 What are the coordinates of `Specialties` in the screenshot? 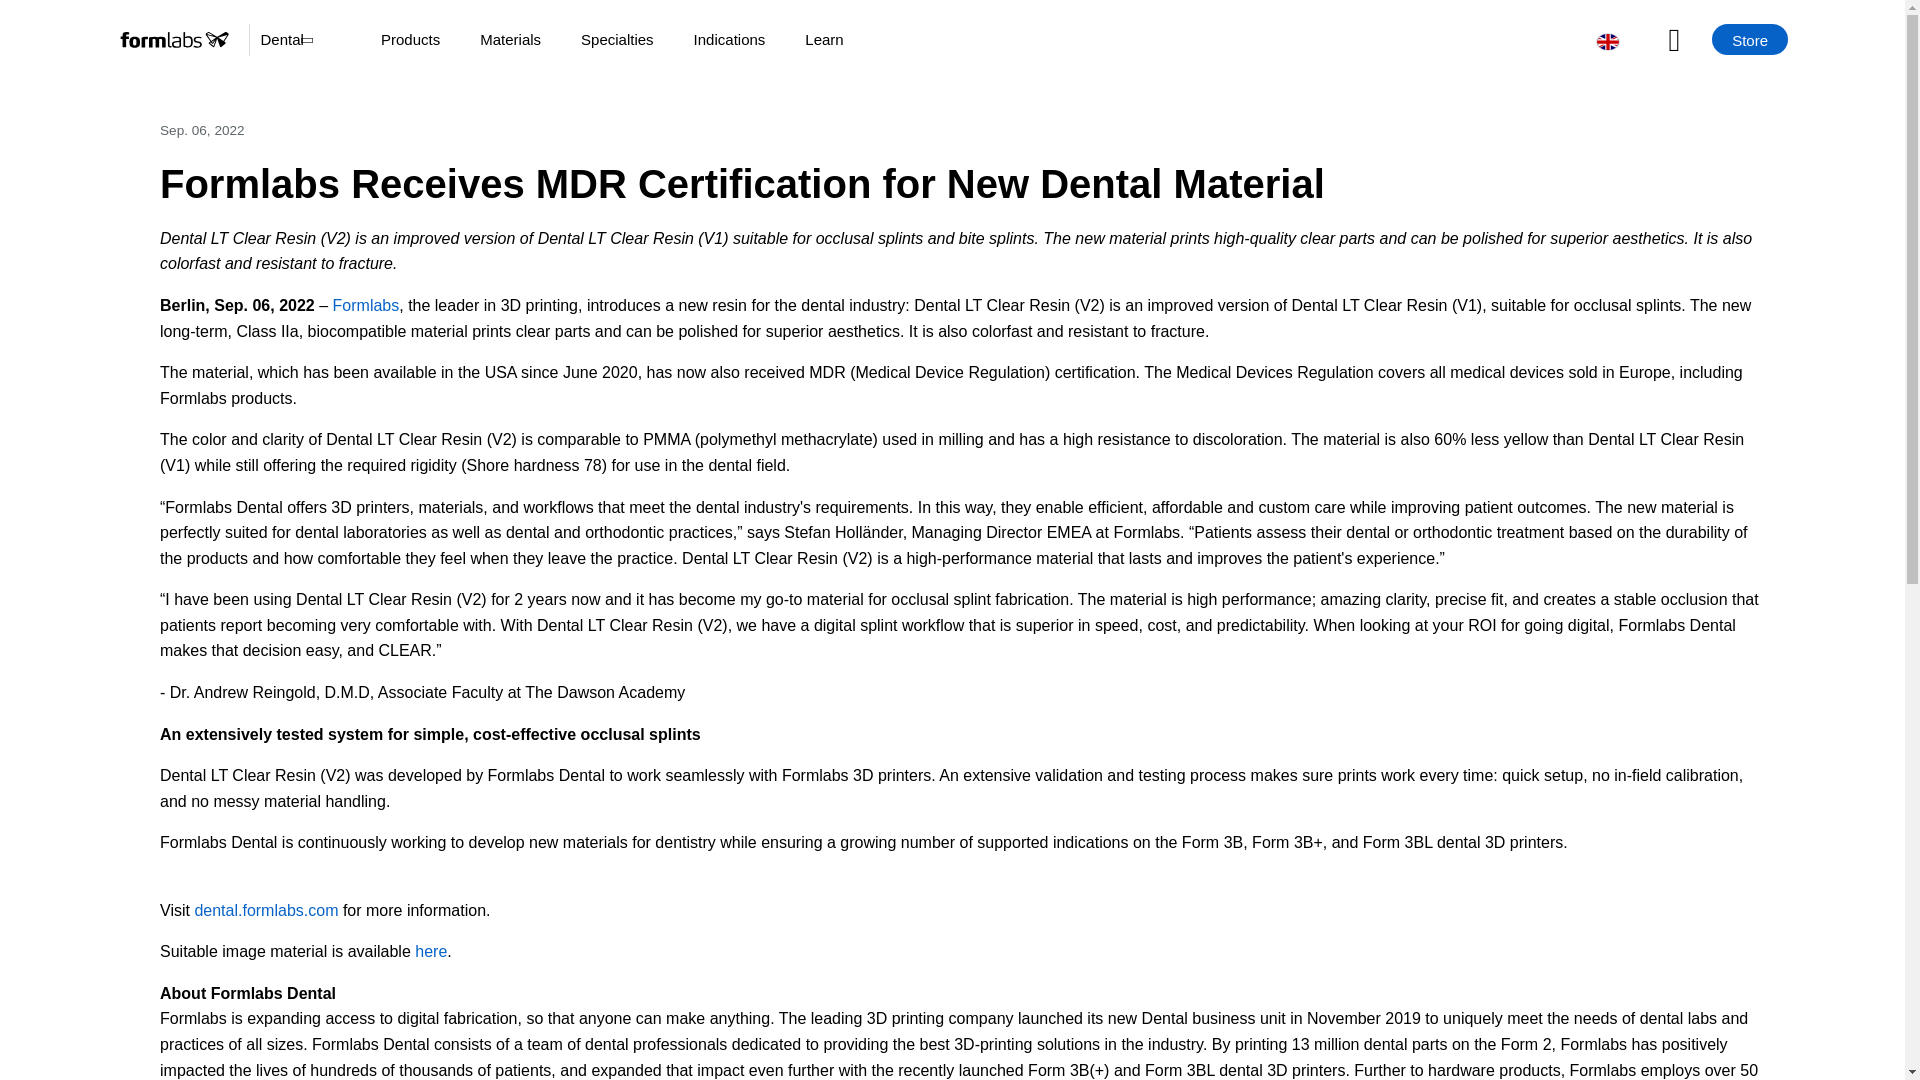 It's located at (618, 39).